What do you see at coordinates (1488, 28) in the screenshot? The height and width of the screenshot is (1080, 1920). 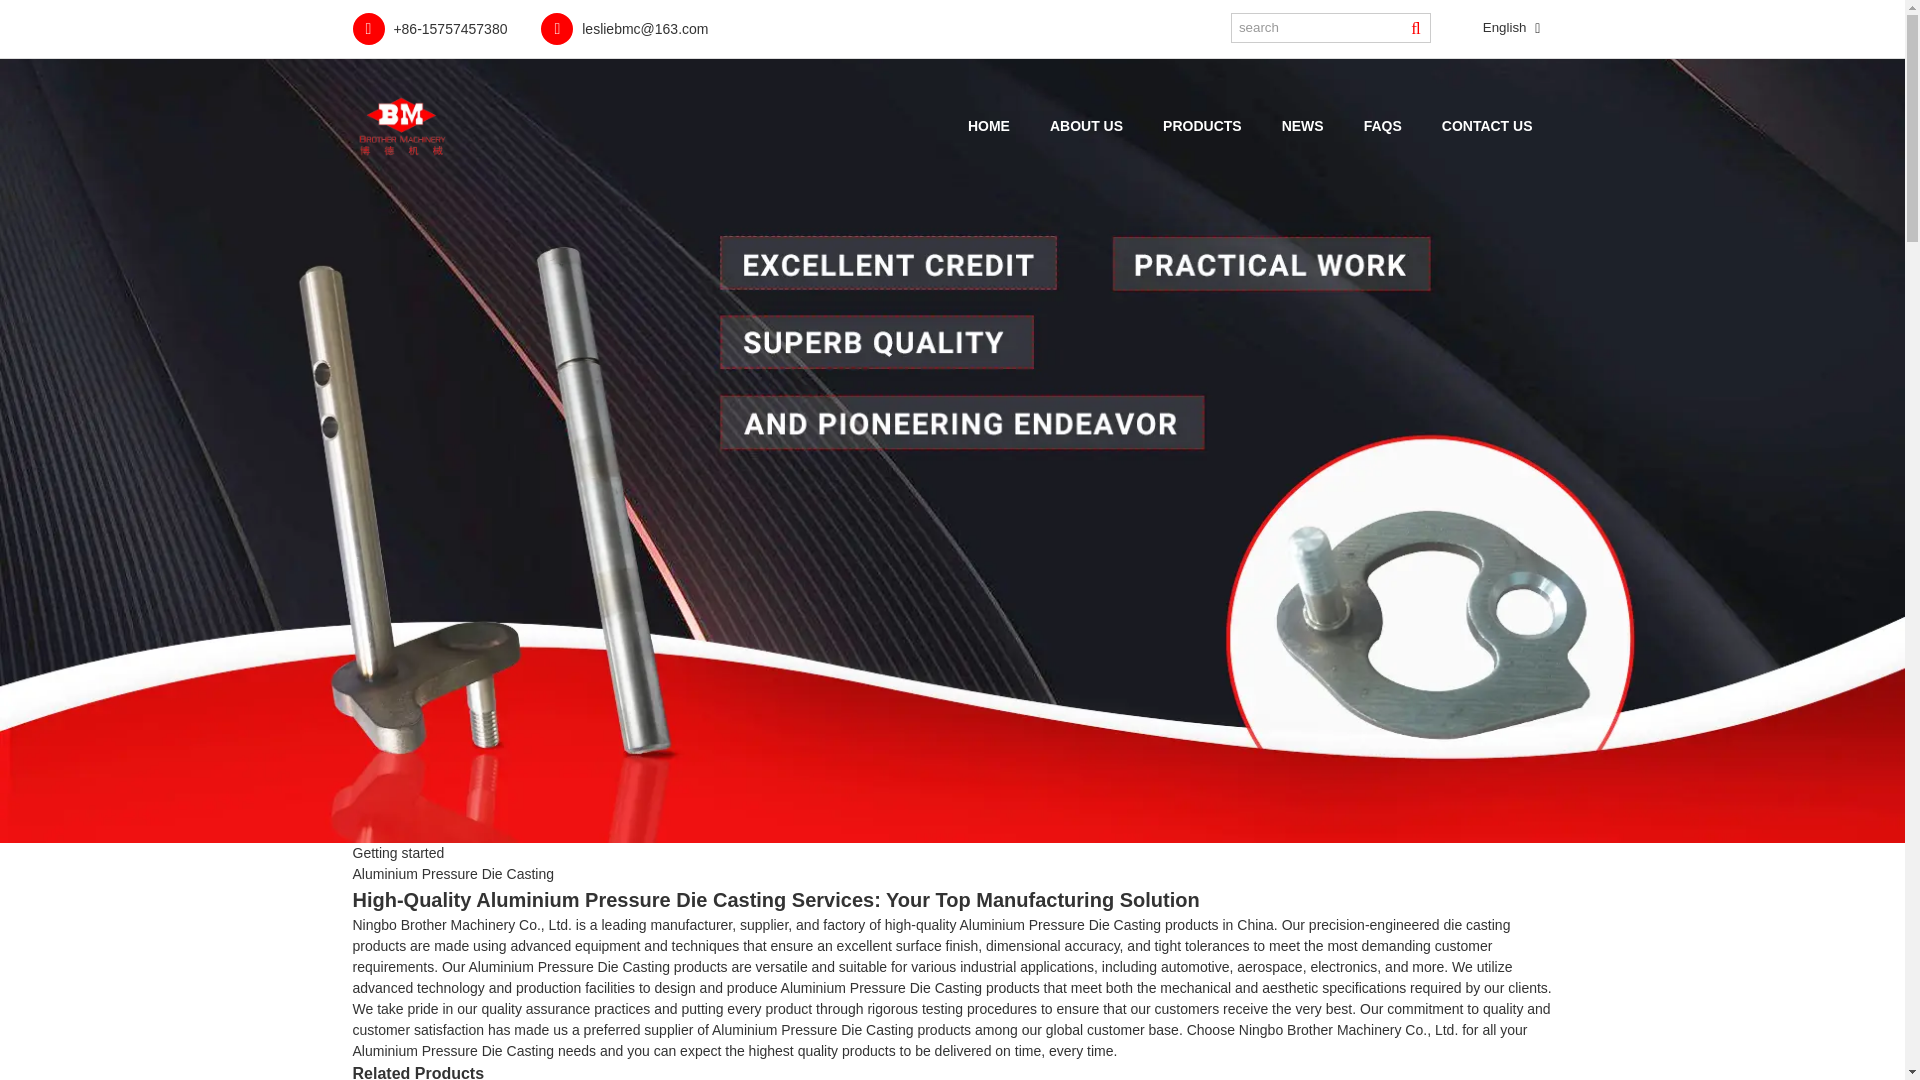 I see `English` at bounding box center [1488, 28].